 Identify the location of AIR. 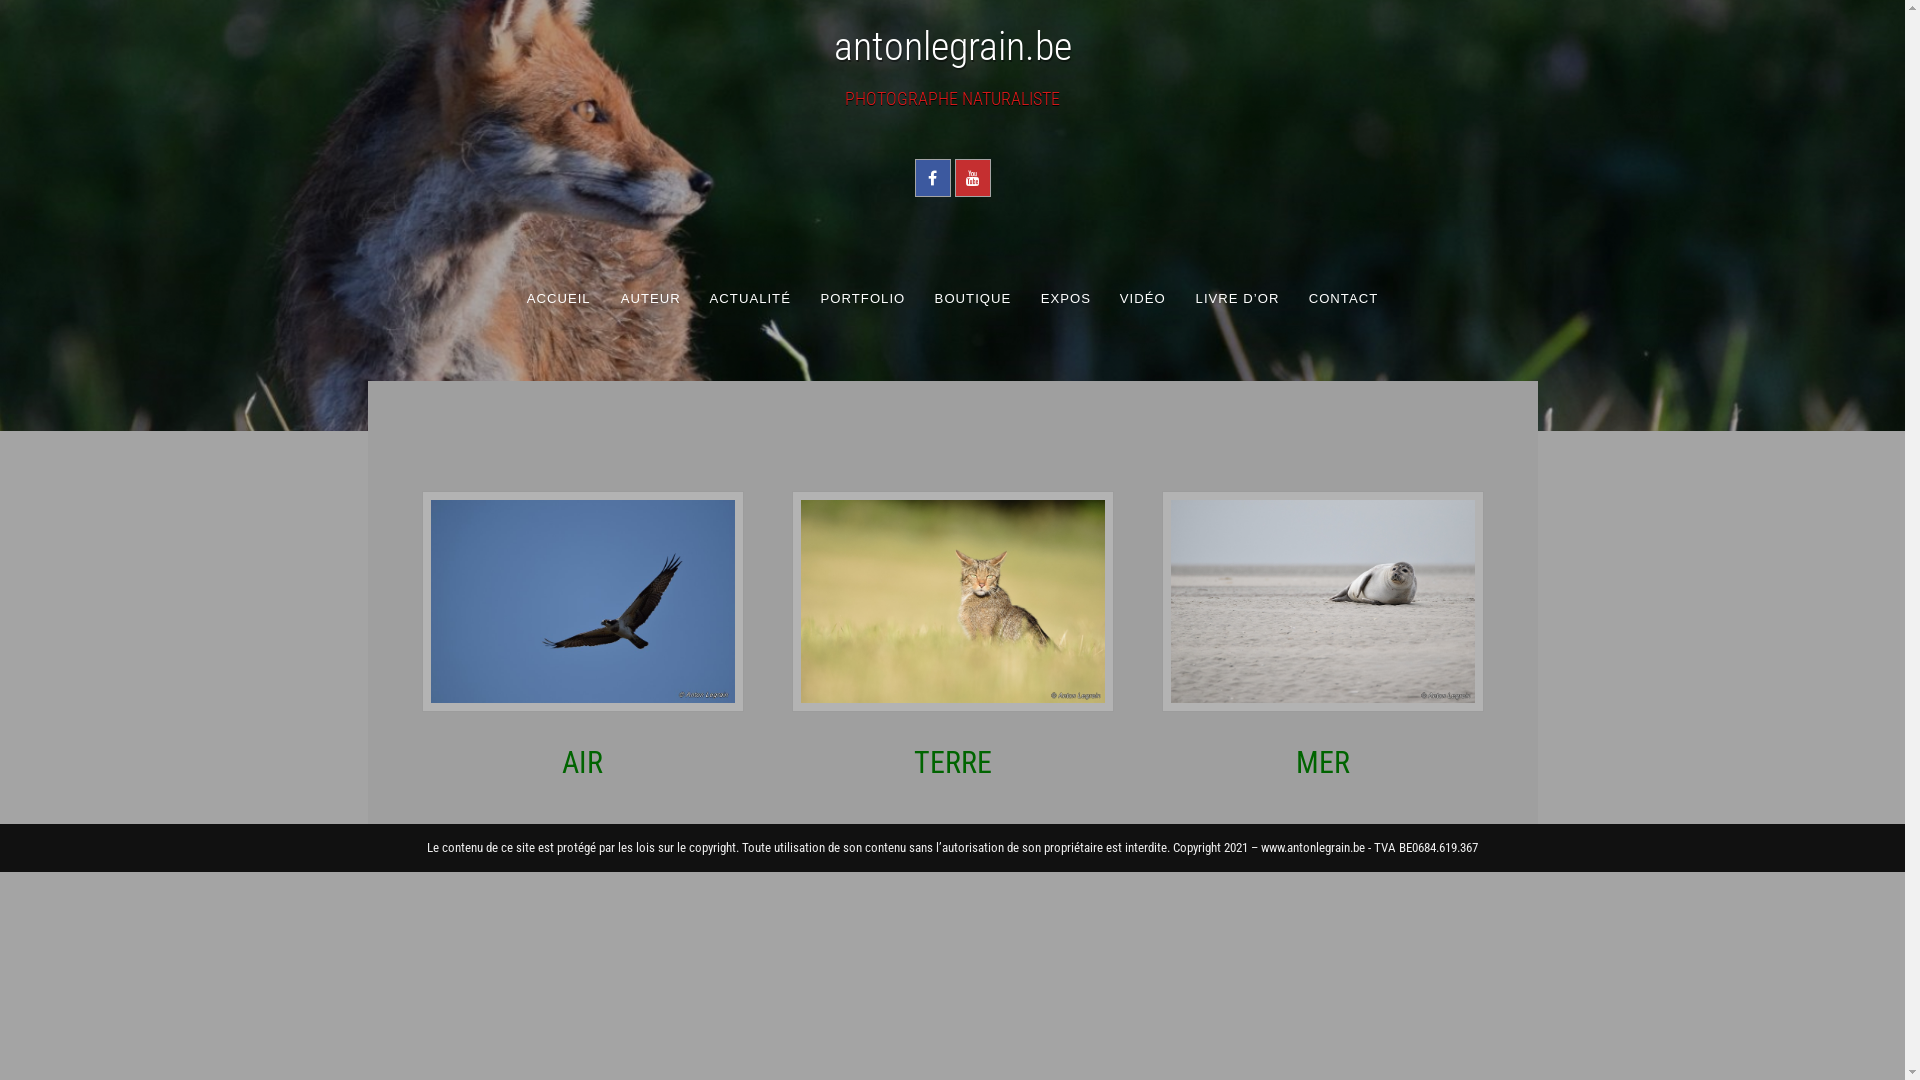
(582, 762).